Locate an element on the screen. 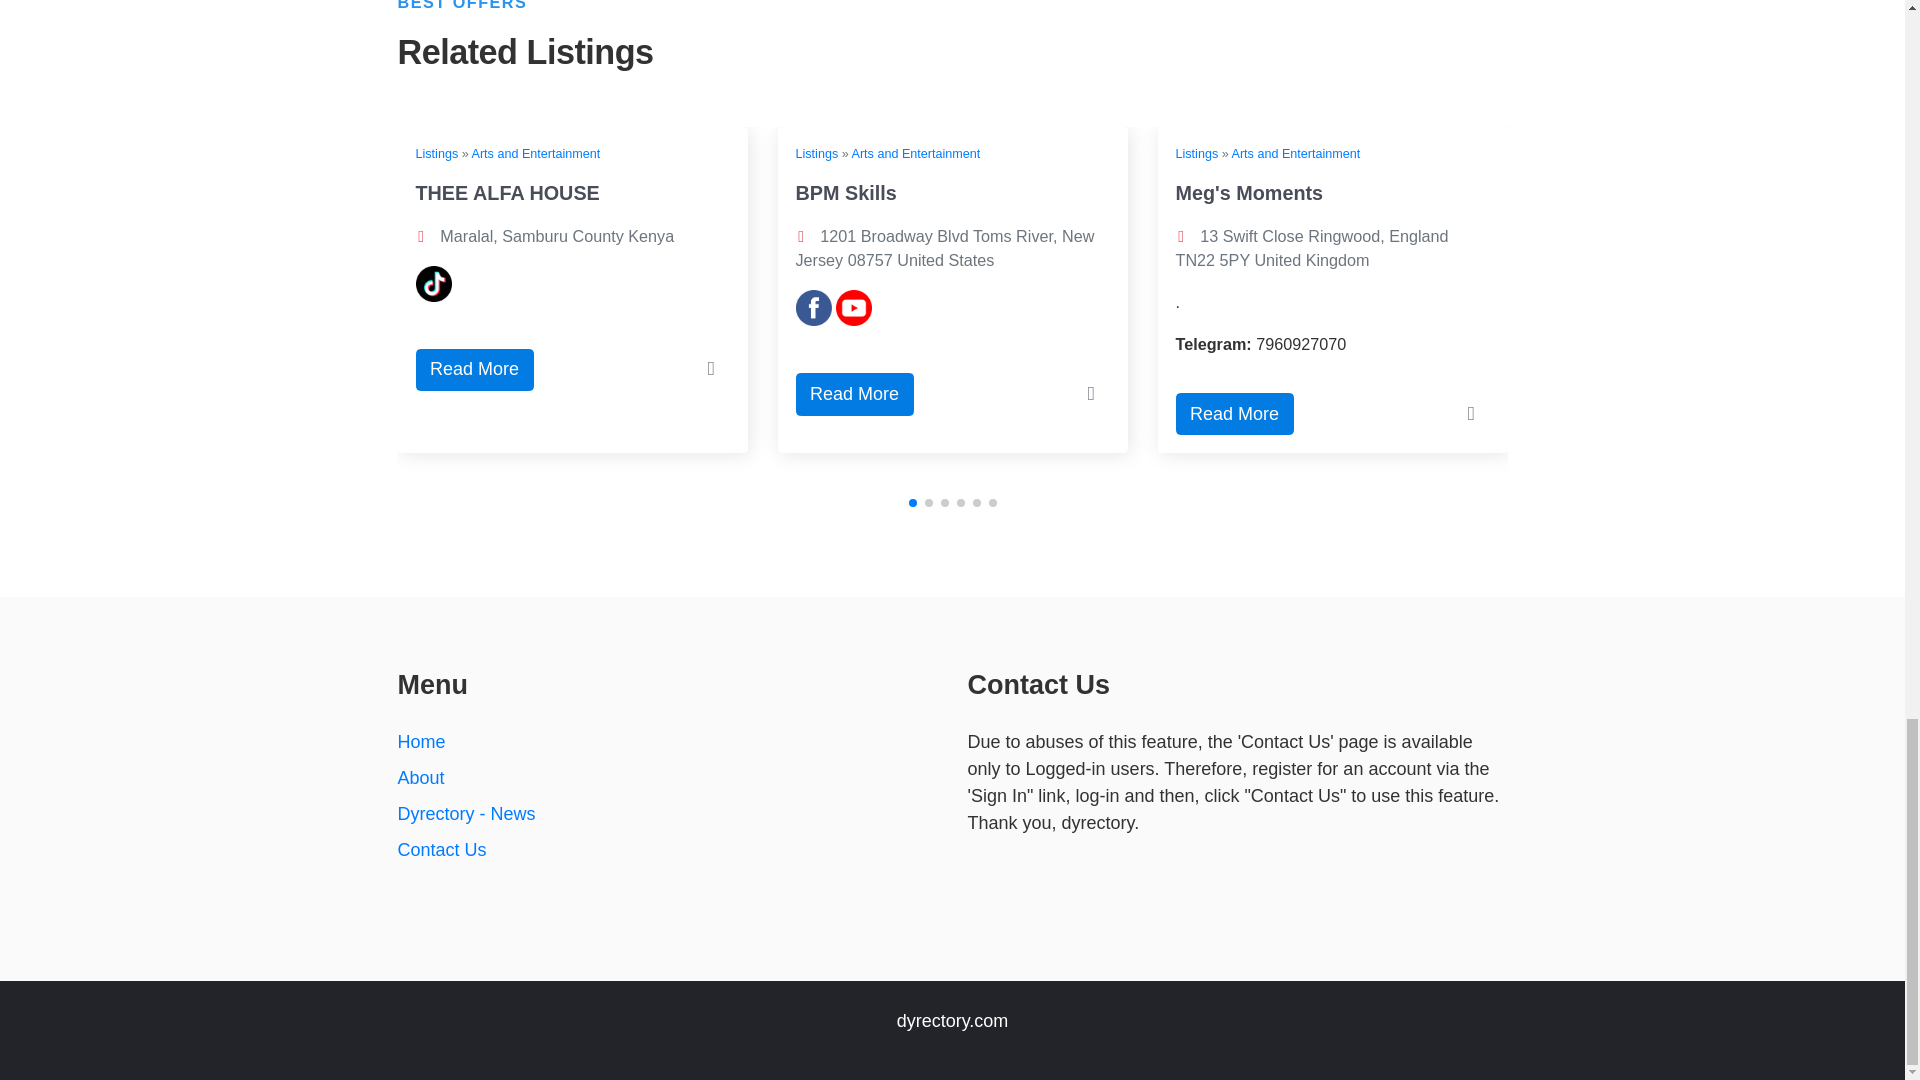  Arts and Entertainment is located at coordinates (536, 153).